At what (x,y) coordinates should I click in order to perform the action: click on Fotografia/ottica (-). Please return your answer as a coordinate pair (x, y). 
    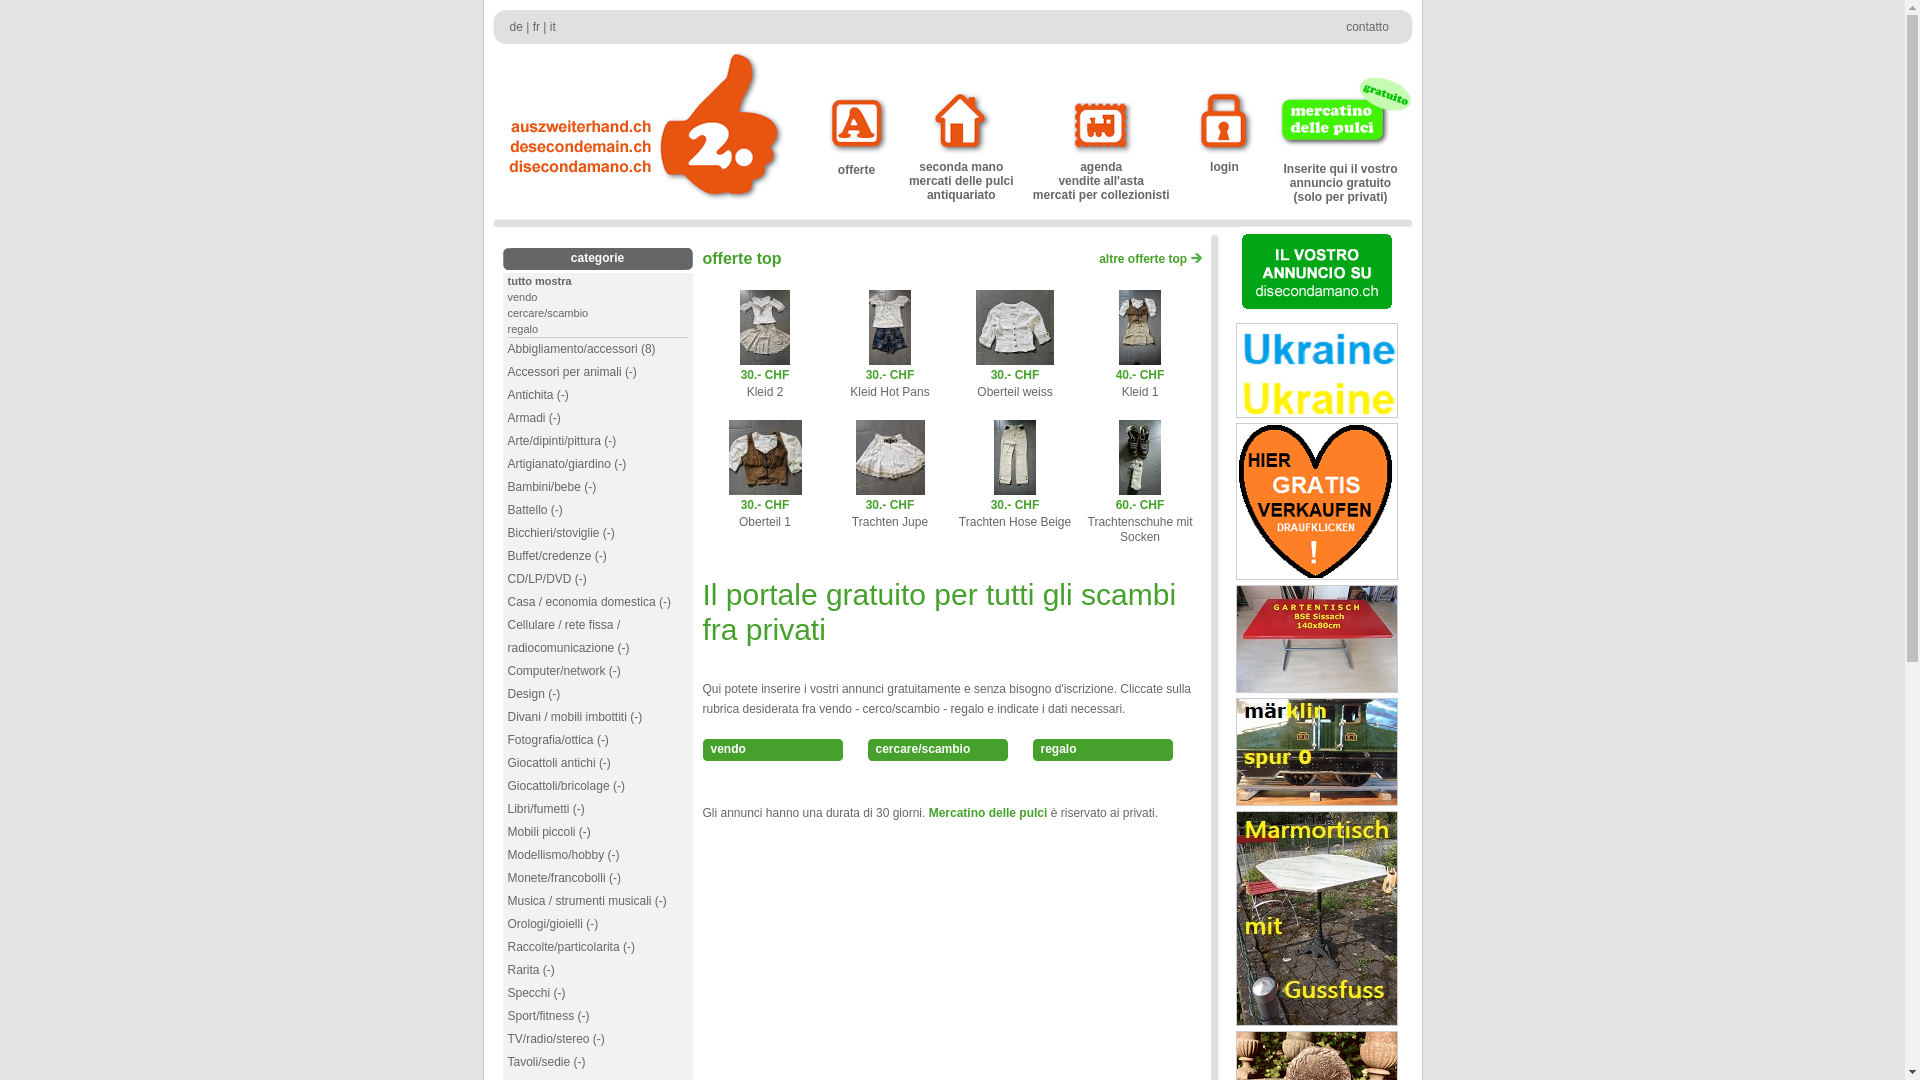
    Looking at the image, I should click on (558, 740).